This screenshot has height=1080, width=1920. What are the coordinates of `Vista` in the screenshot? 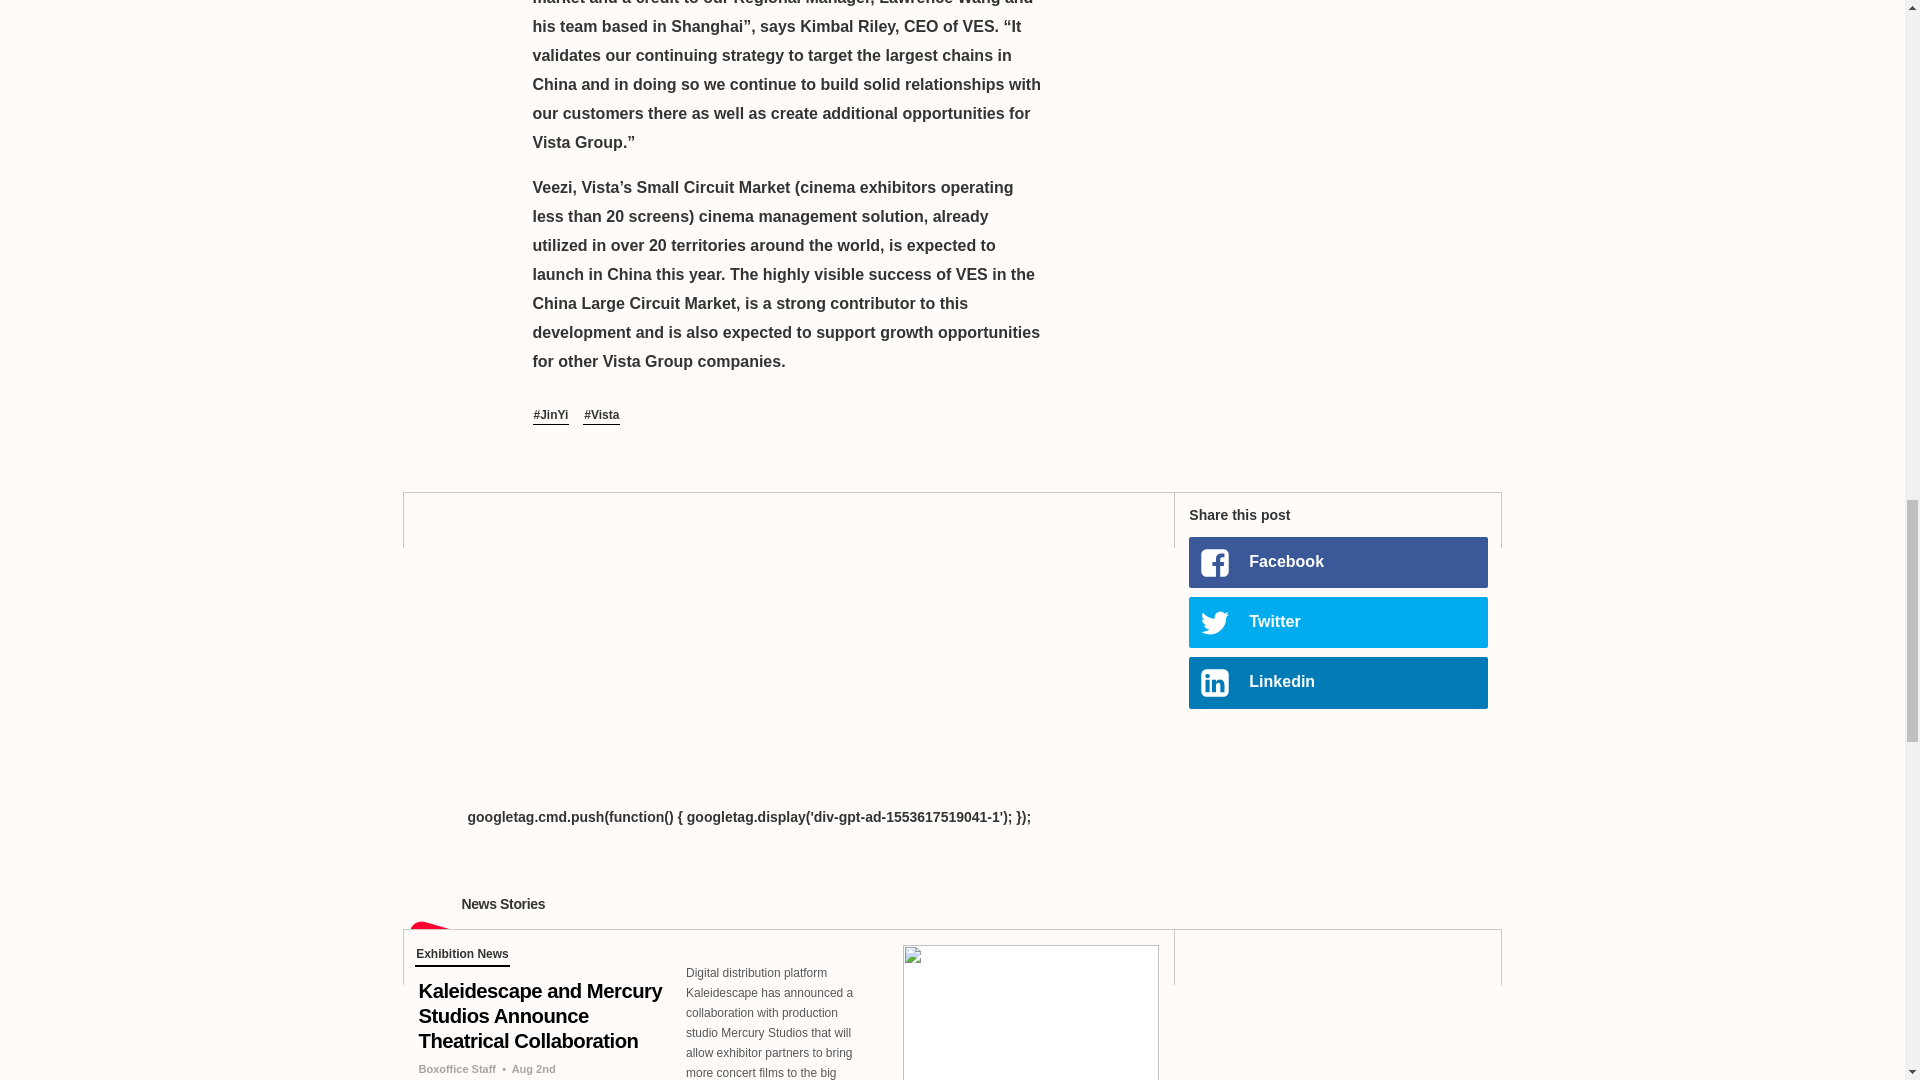 It's located at (602, 416).